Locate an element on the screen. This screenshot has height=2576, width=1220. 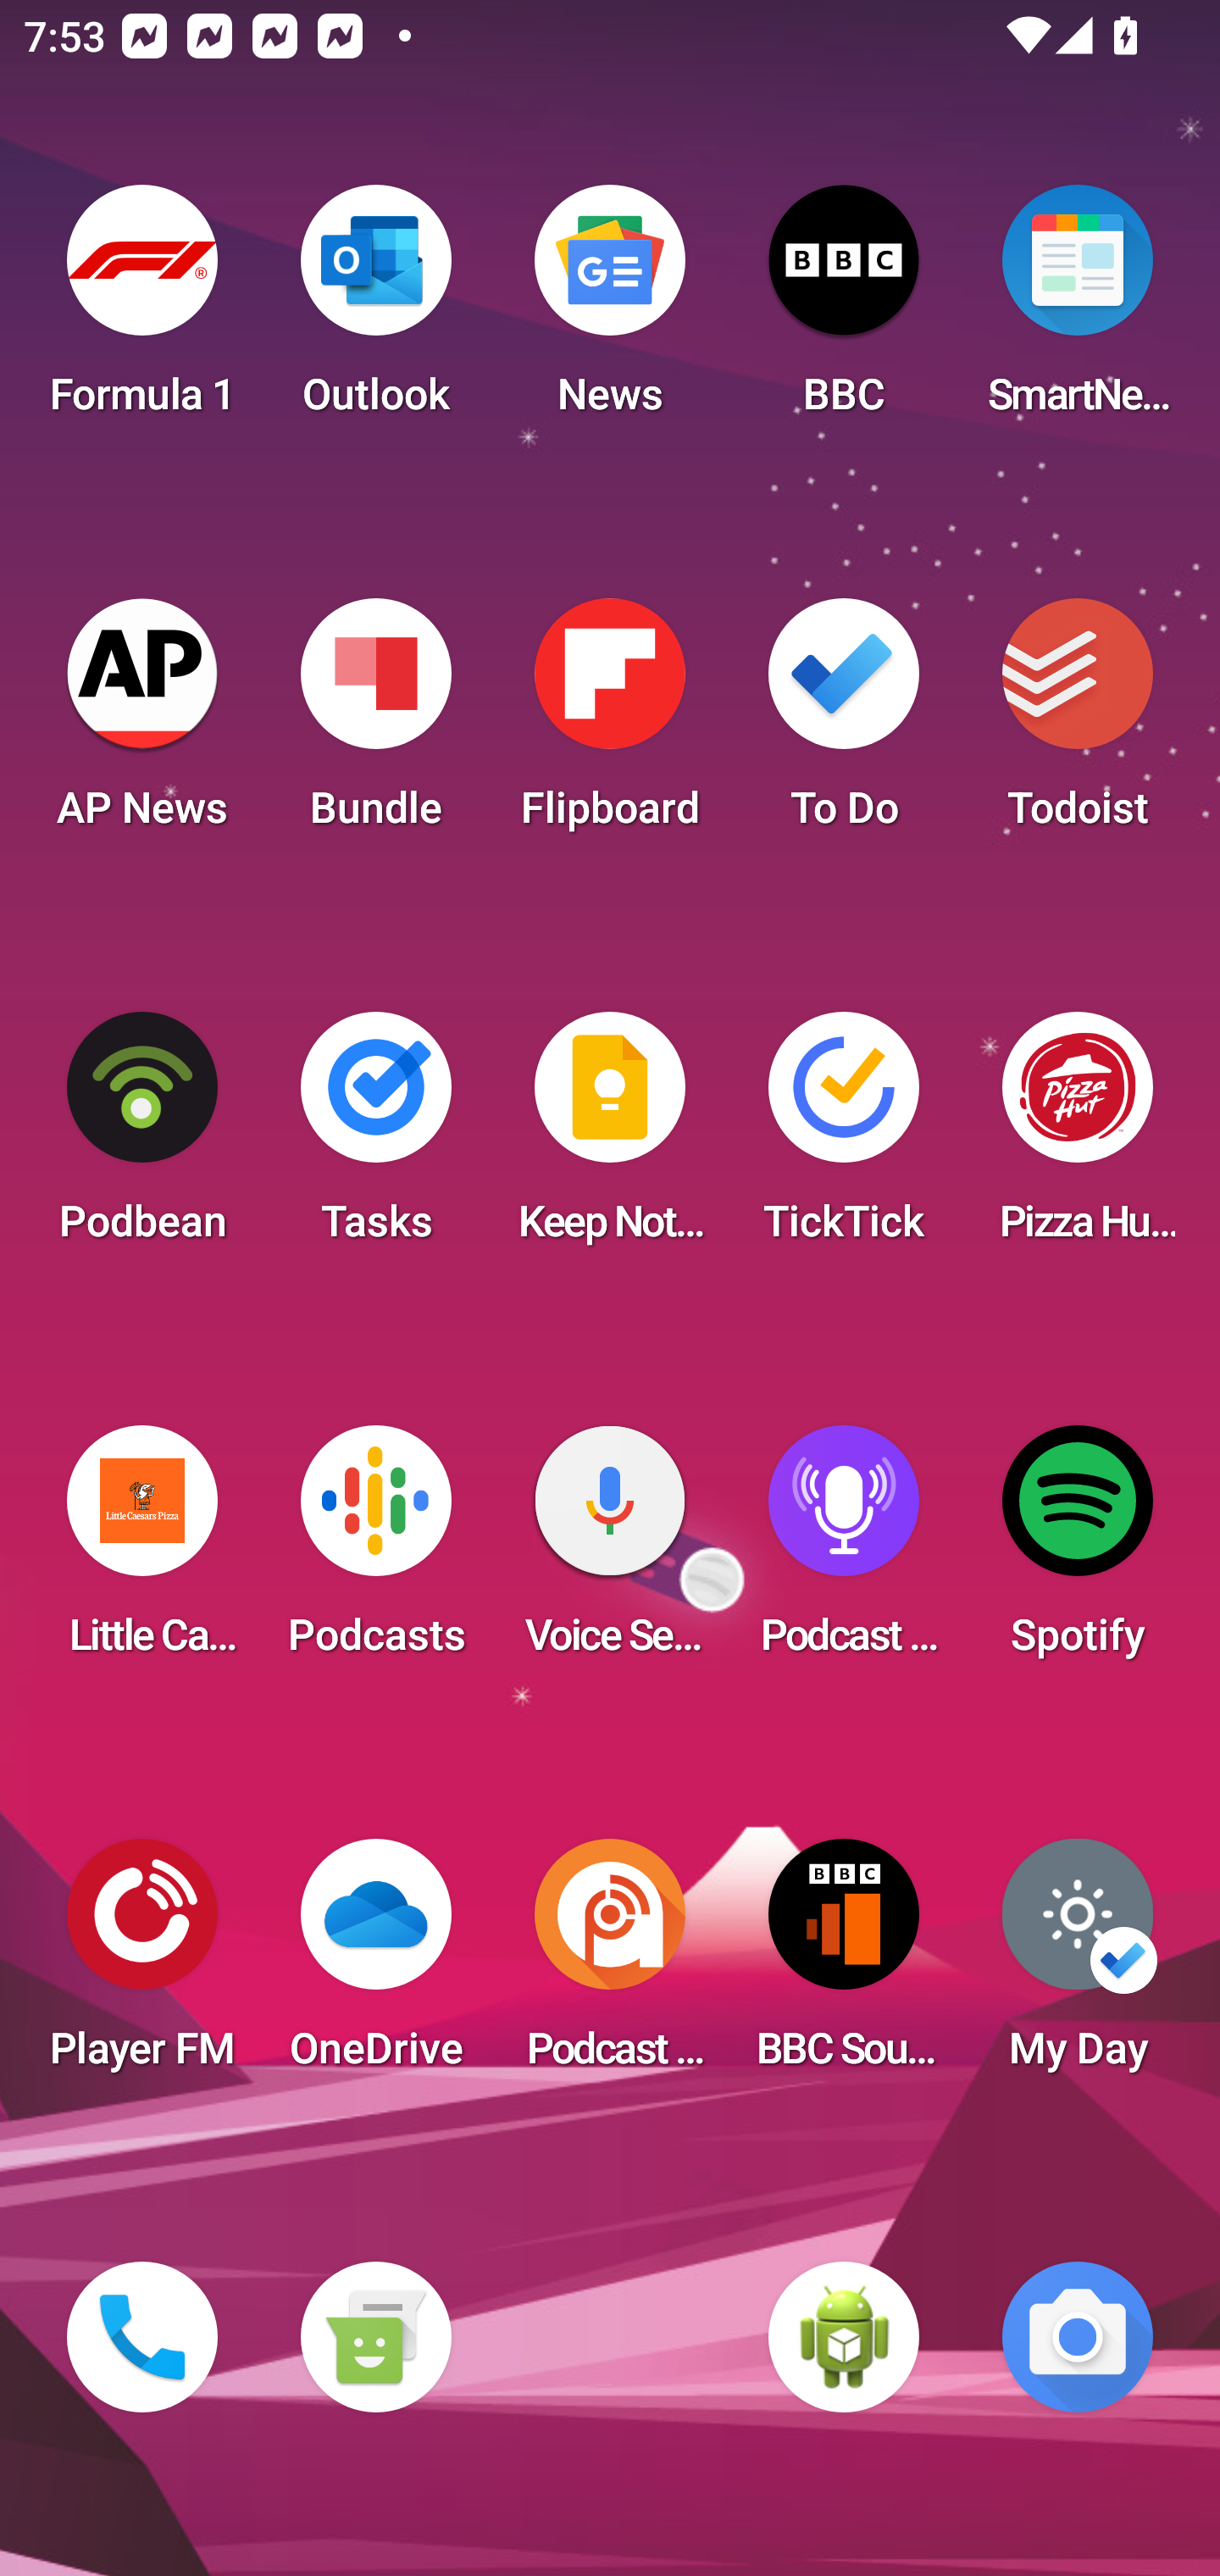
Podcasts is located at coordinates (375, 1551).